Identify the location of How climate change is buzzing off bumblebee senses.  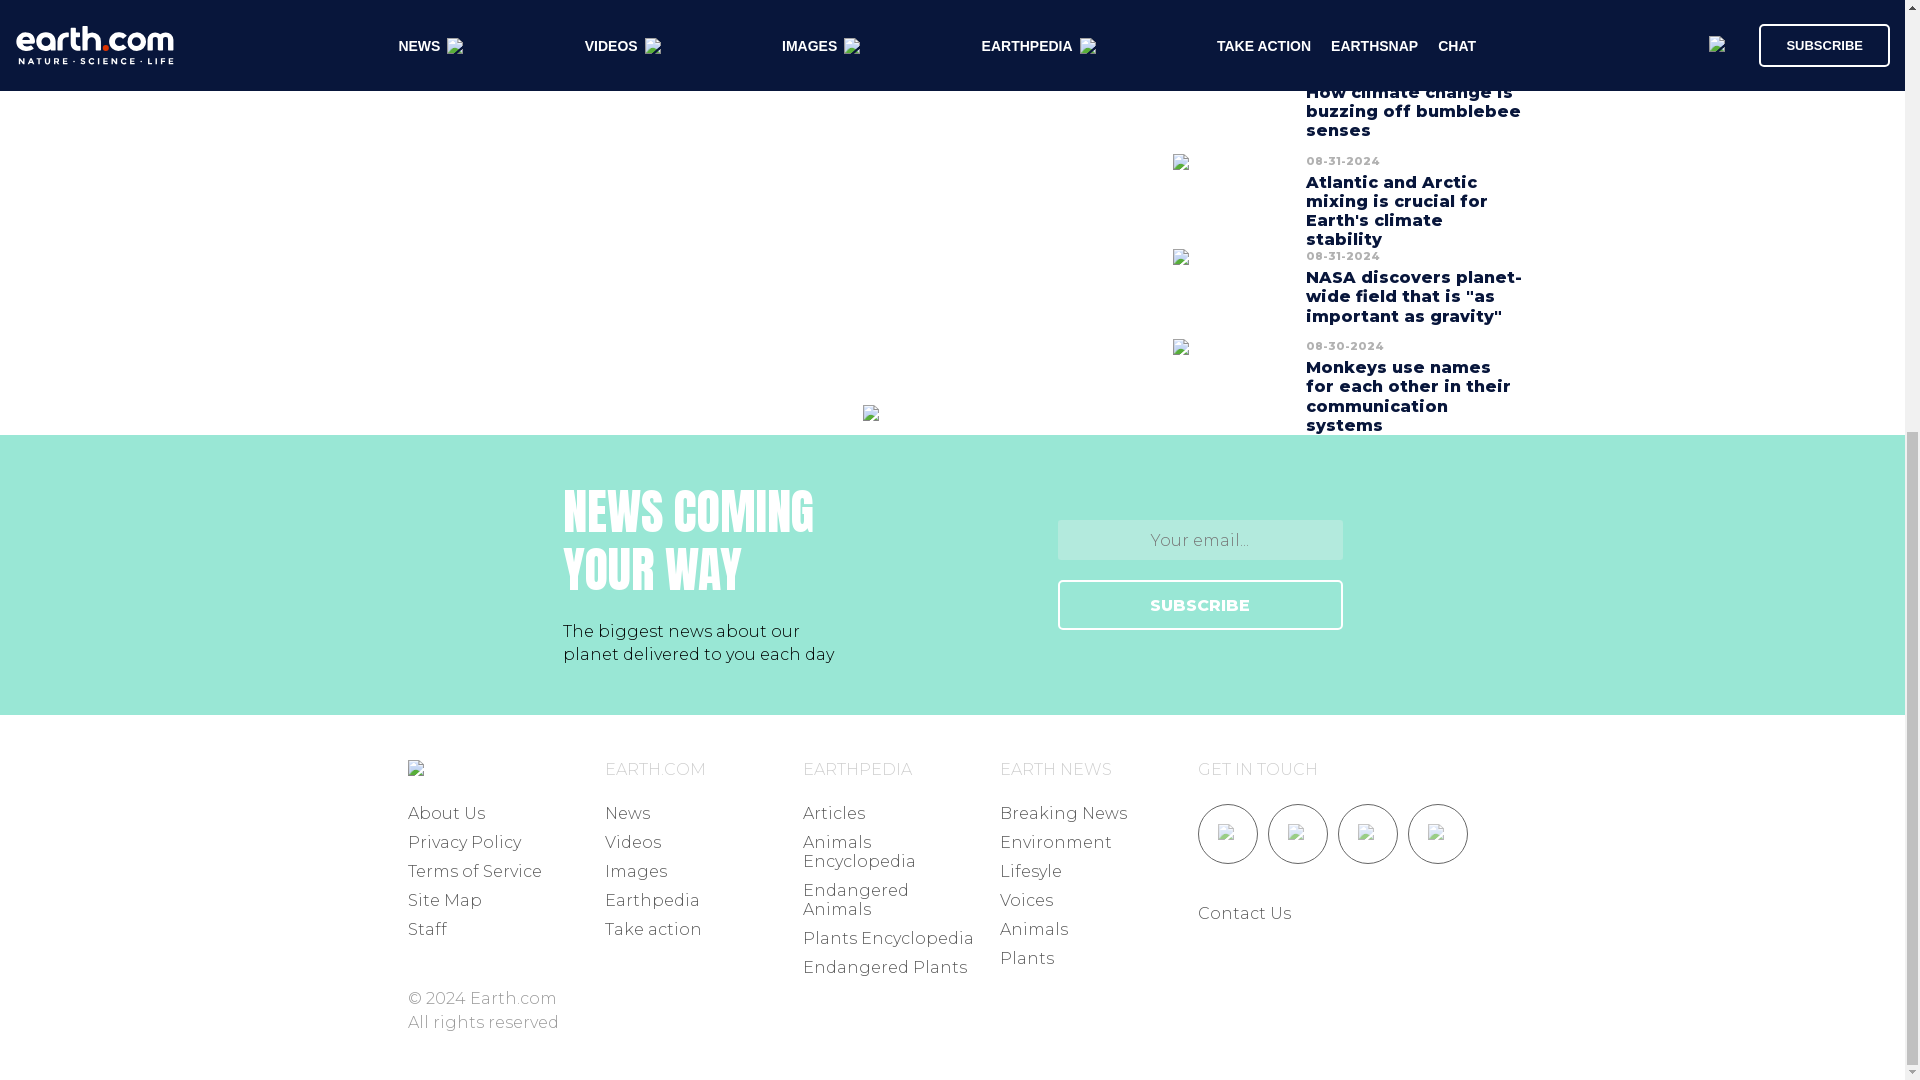
(1412, 112).